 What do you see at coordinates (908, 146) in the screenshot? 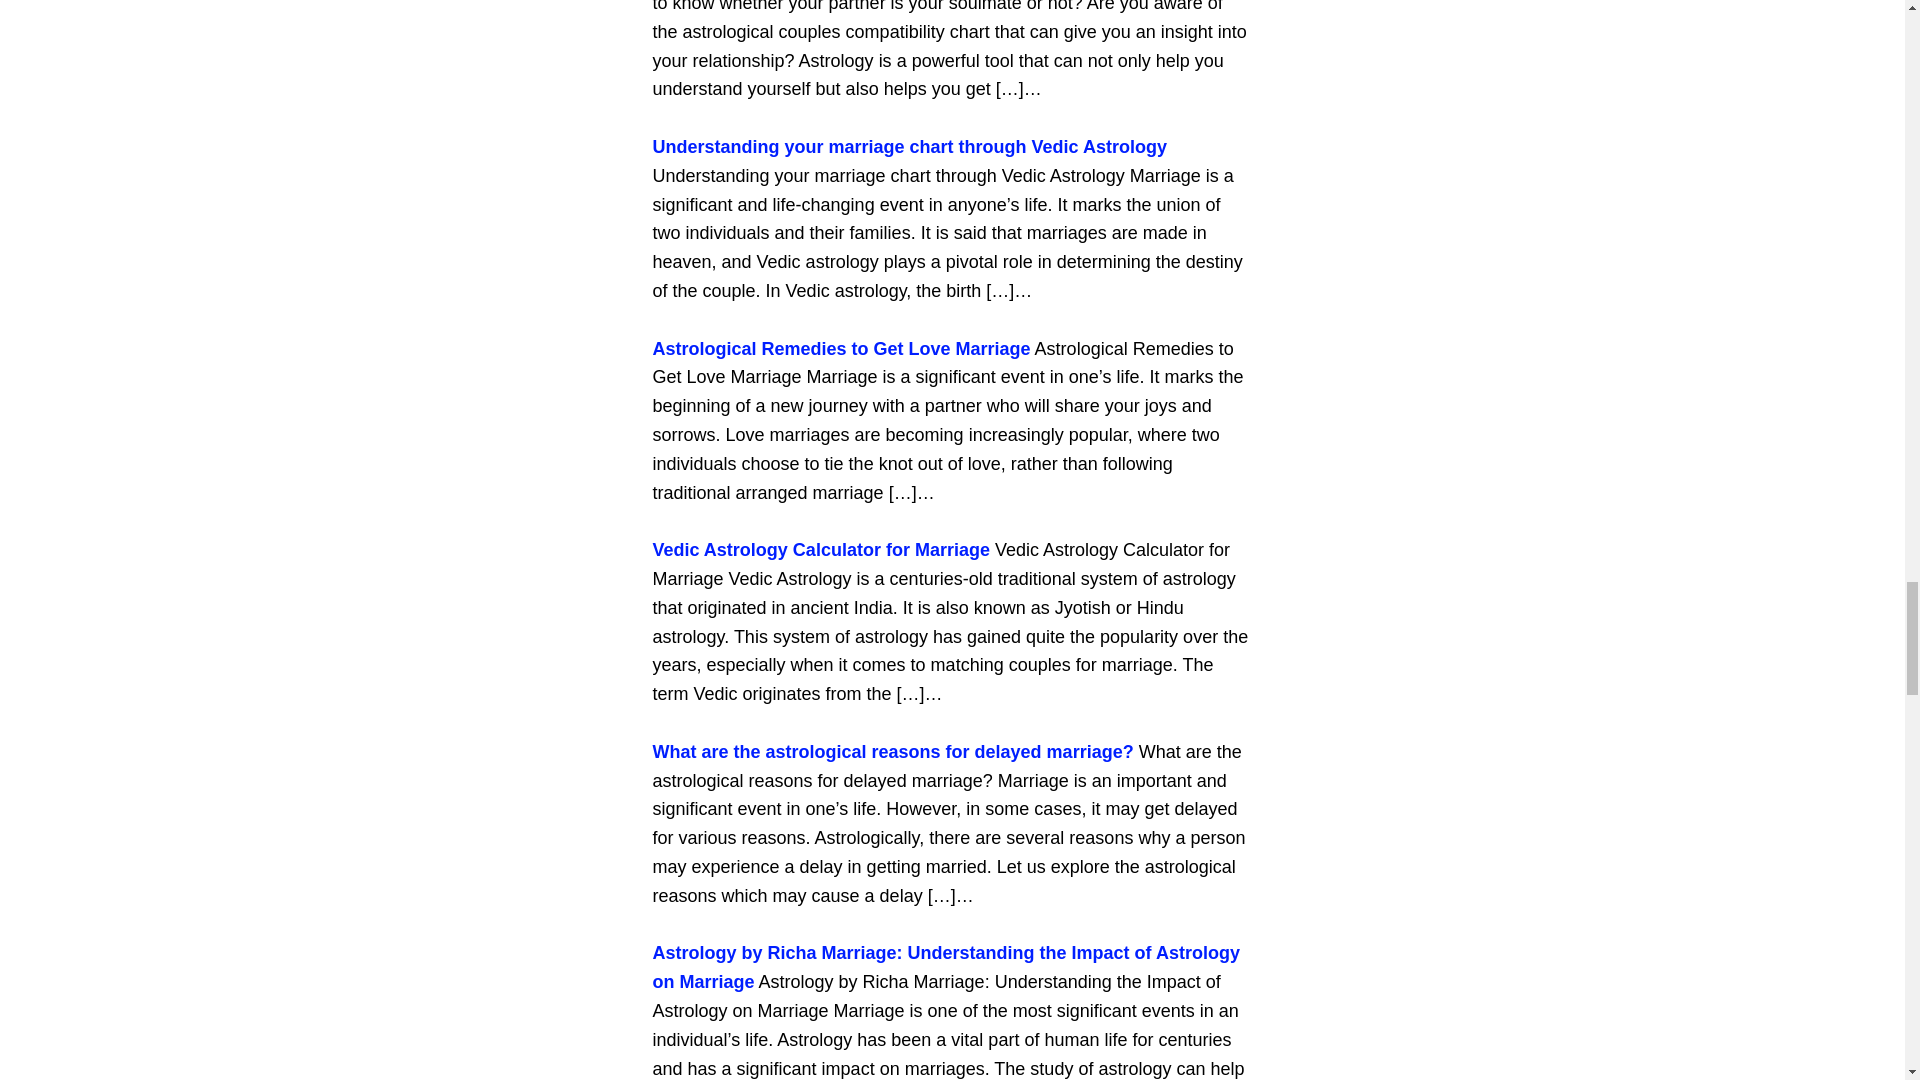
I see `Understanding your marriage chart through Vedic Astrology` at bounding box center [908, 146].